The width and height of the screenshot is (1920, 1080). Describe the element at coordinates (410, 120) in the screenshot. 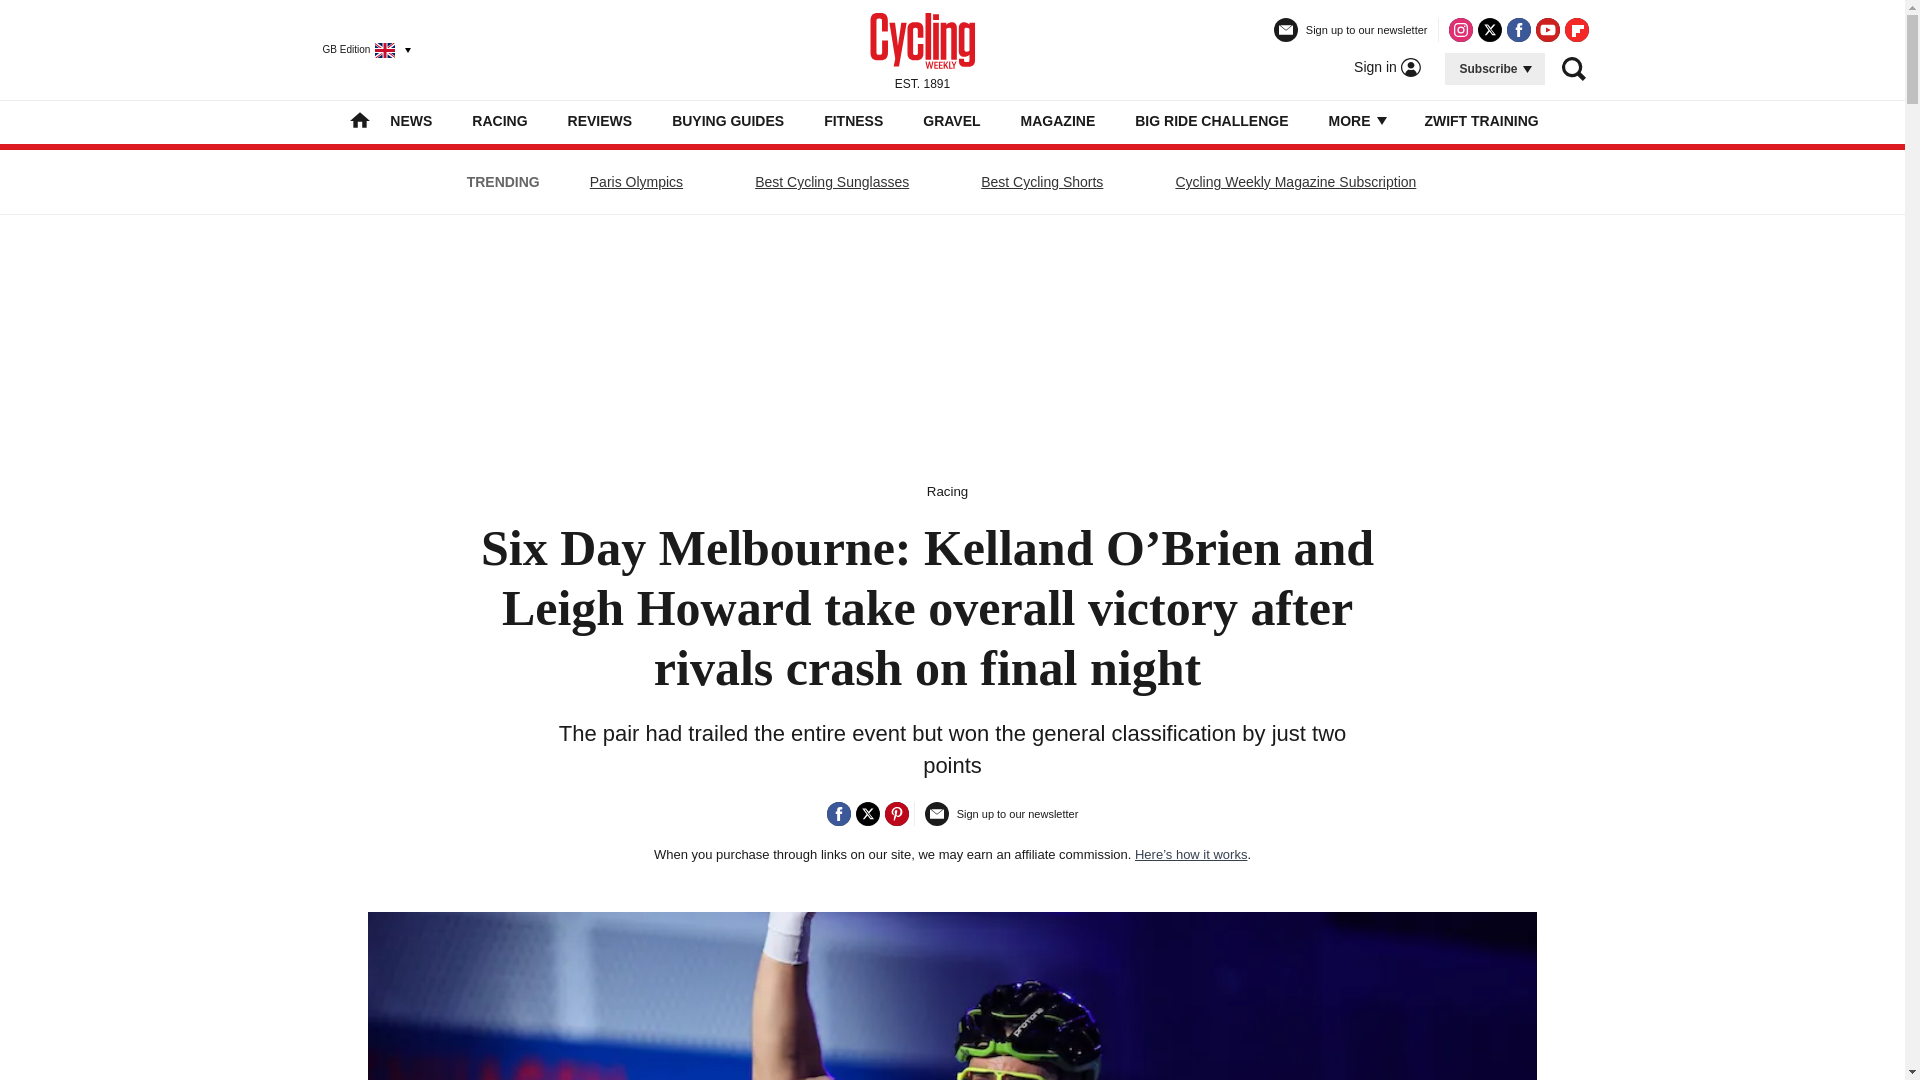

I see `NEWS` at that location.